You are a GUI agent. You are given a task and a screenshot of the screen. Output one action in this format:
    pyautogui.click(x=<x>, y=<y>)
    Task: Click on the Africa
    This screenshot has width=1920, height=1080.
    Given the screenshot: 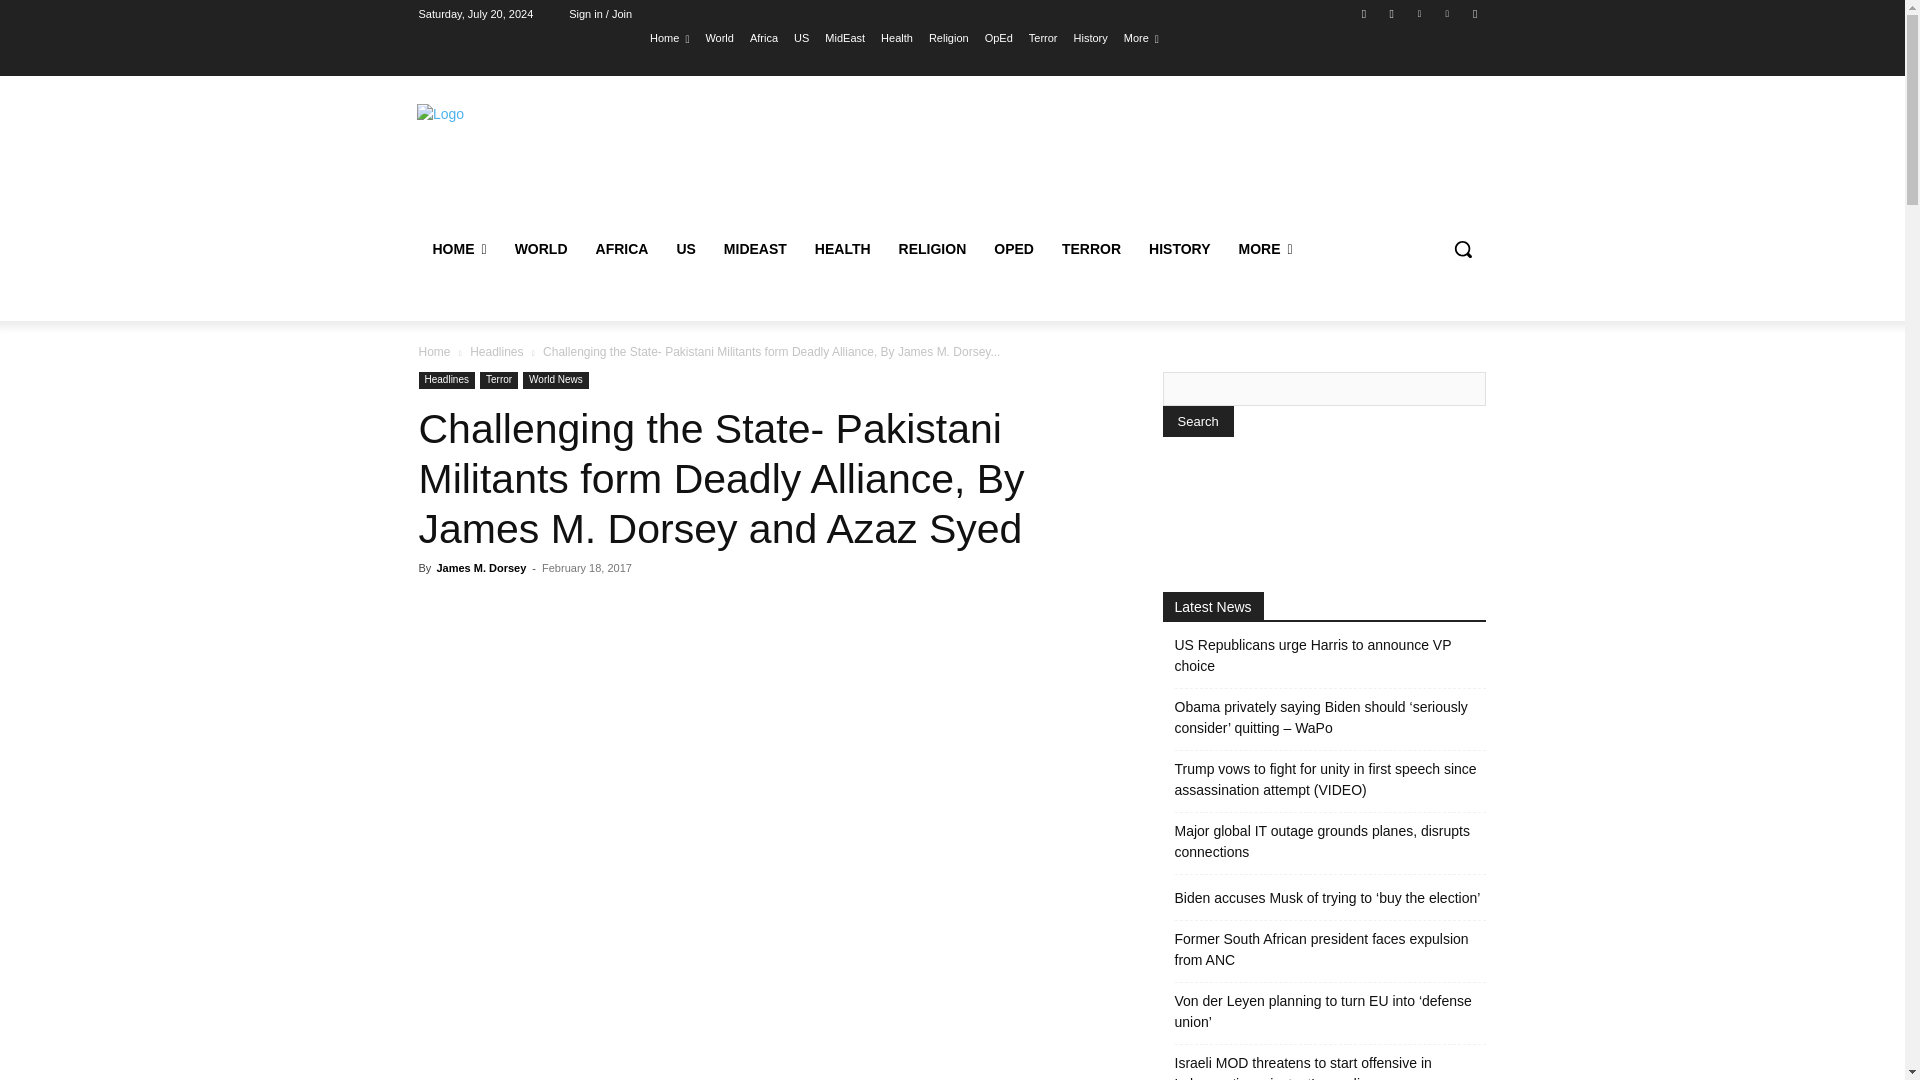 What is the action you would take?
    pyautogui.click(x=764, y=37)
    